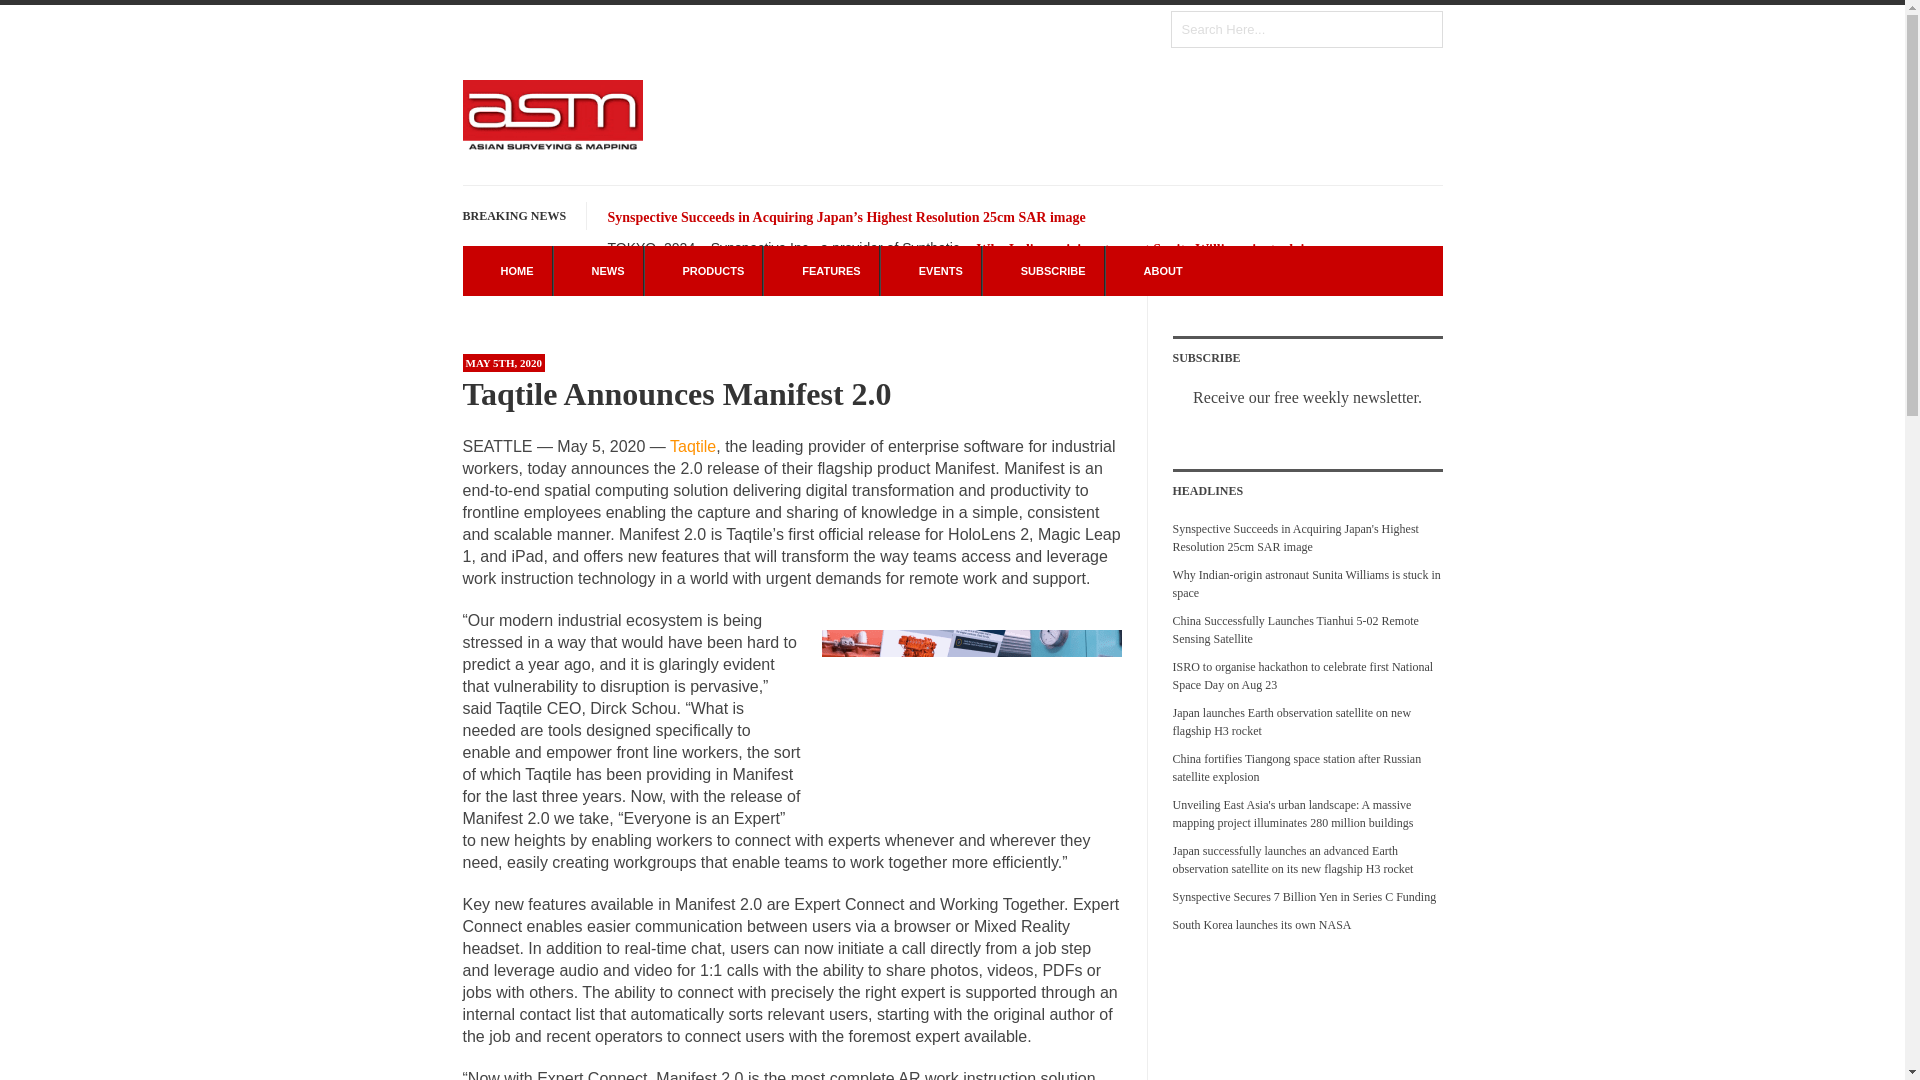 Image resolution: width=1920 pixels, height=1080 pixels. What do you see at coordinates (820, 270) in the screenshot?
I see `FEATURES` at bounding box center [820, 270].